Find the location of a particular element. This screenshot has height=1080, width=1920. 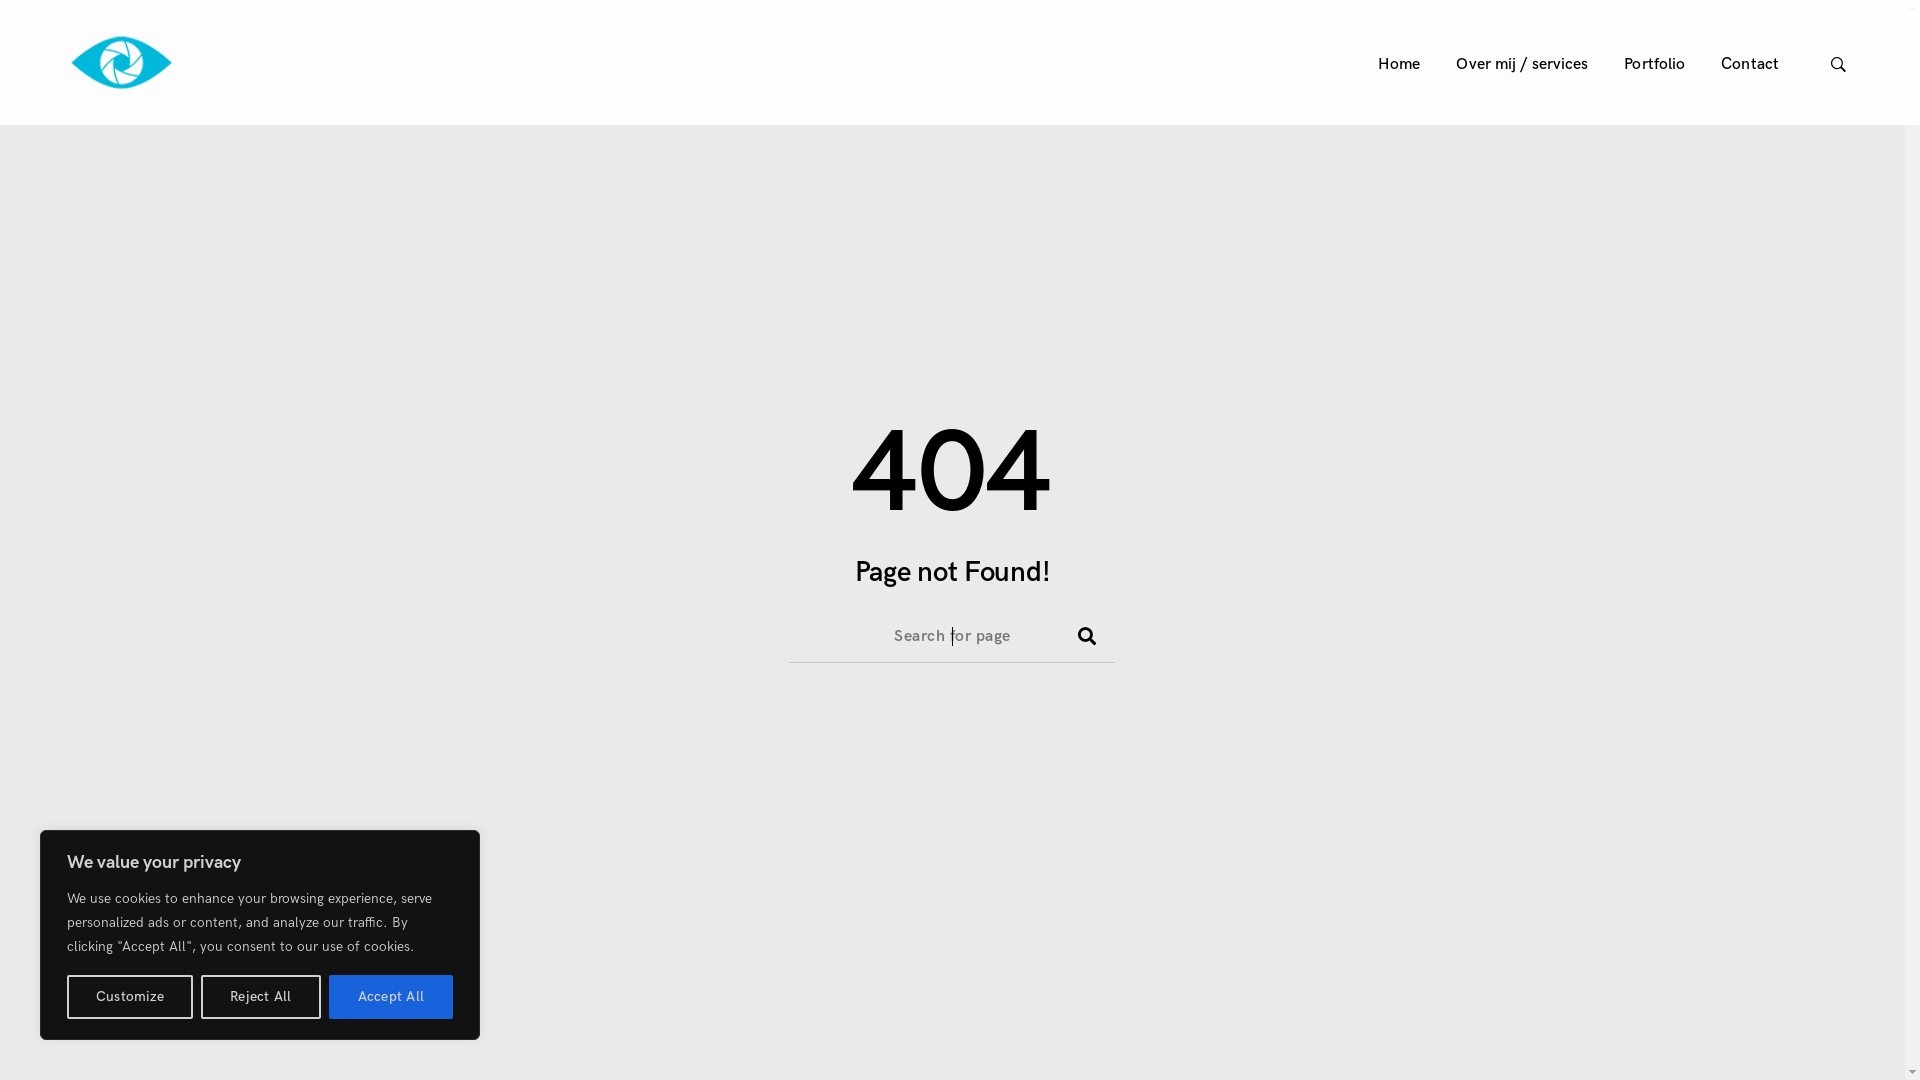

Home is located at coordinates (1399, 65).